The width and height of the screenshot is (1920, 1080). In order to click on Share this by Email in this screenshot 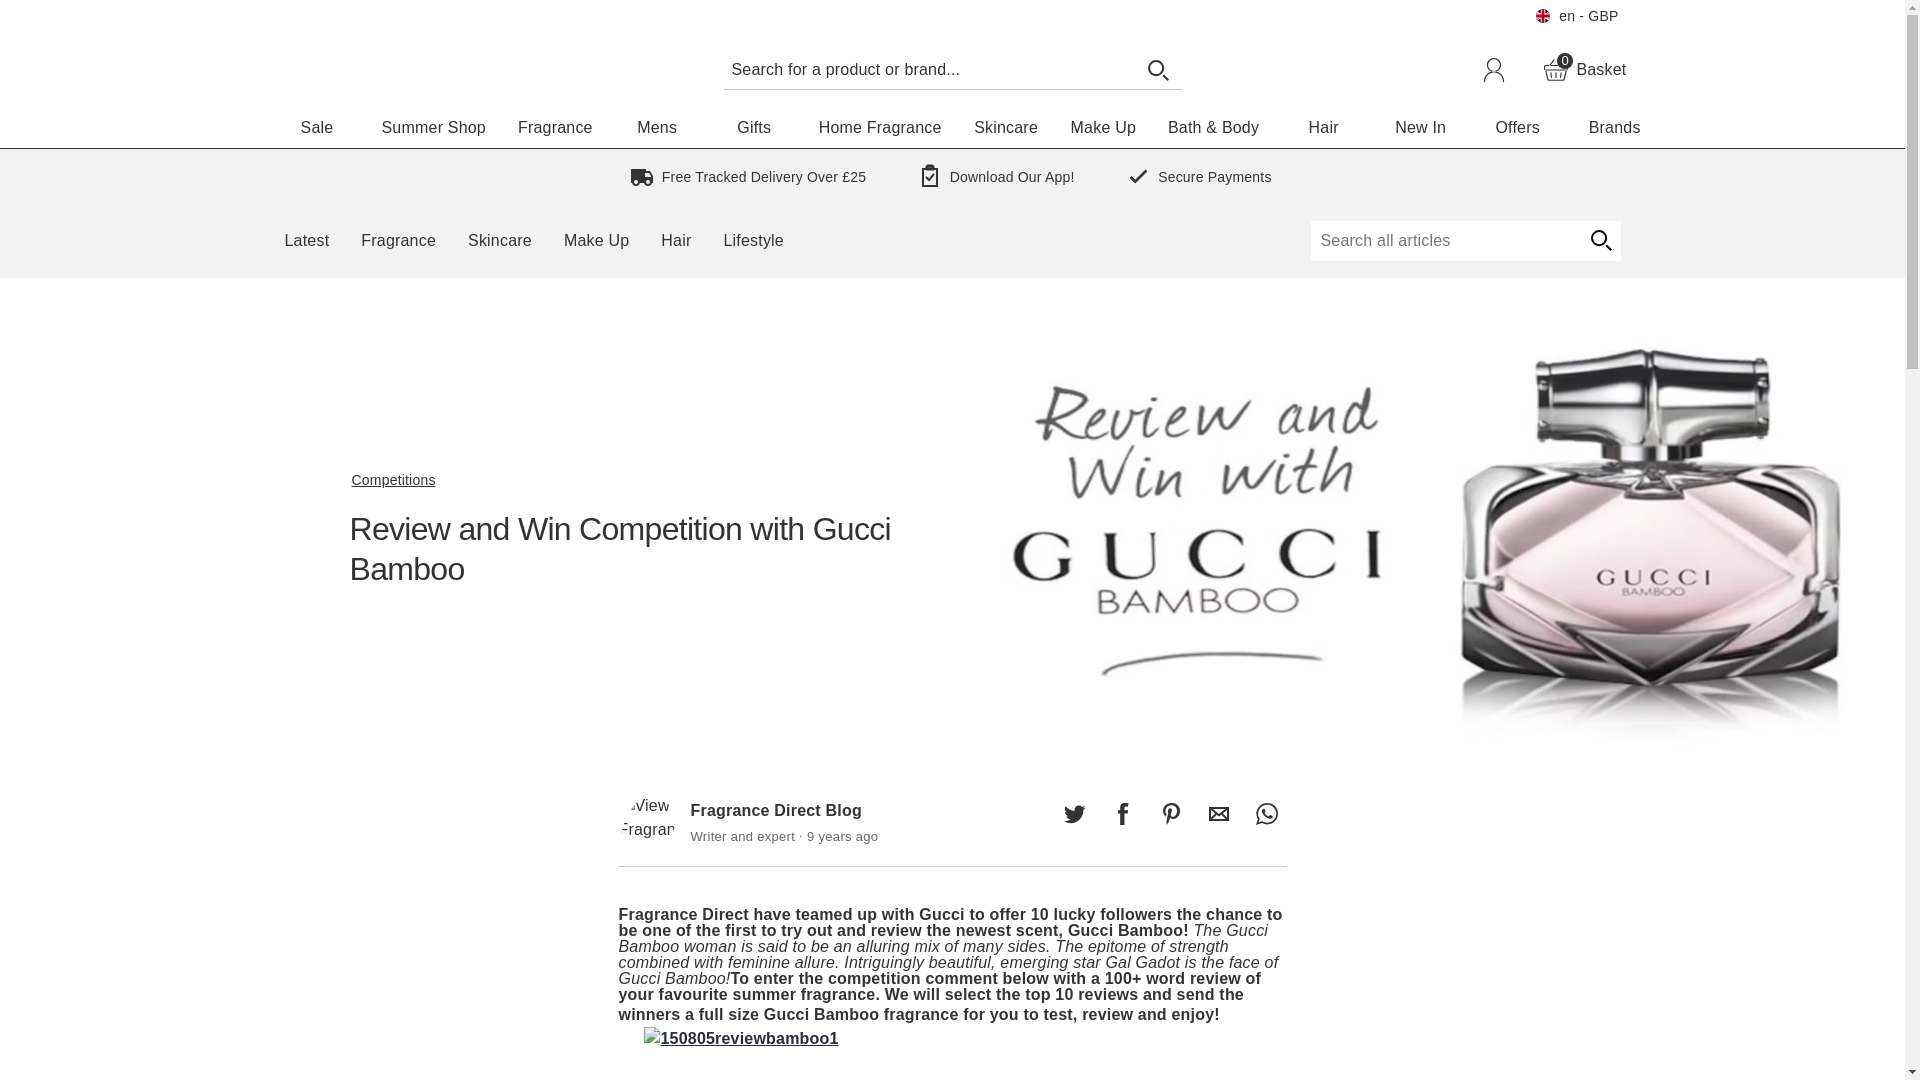, I will do `click(1218, 813)`.